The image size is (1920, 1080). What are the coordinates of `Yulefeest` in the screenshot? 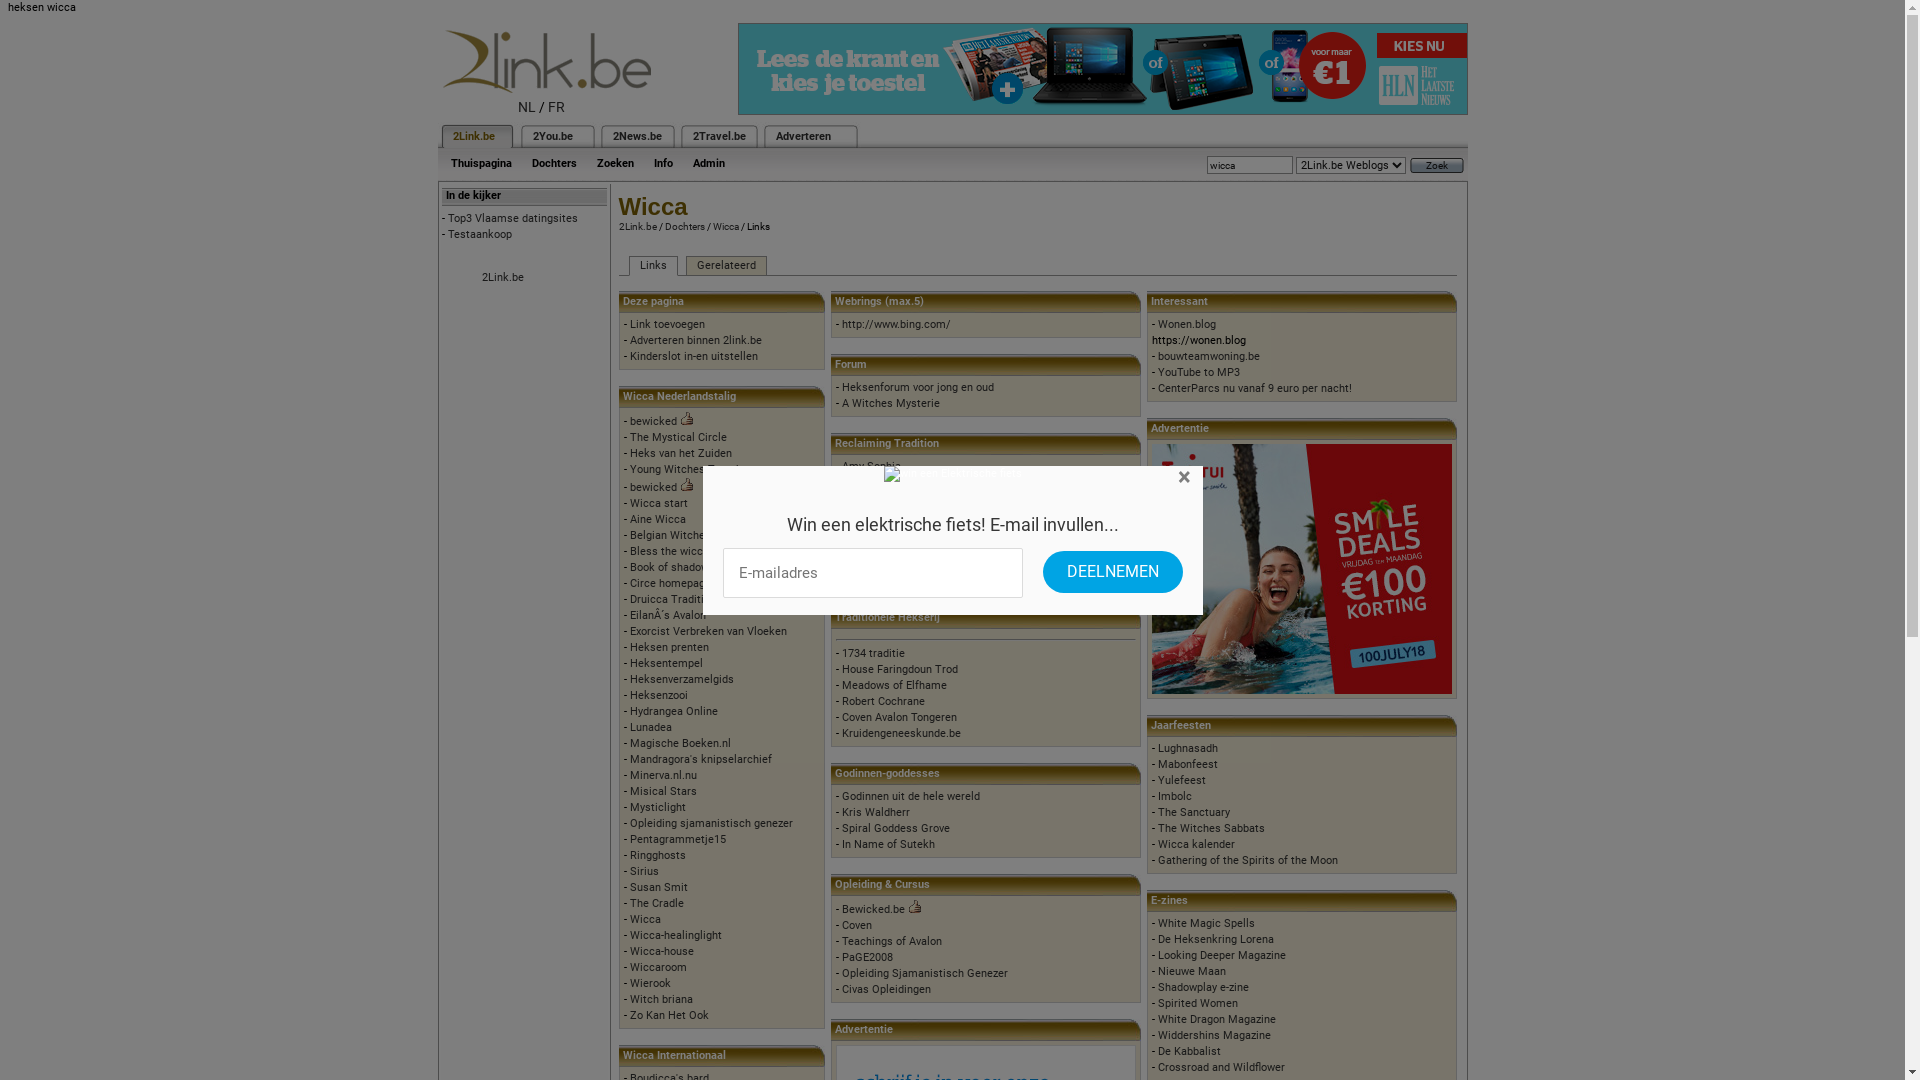 It's located at (1182, 780).